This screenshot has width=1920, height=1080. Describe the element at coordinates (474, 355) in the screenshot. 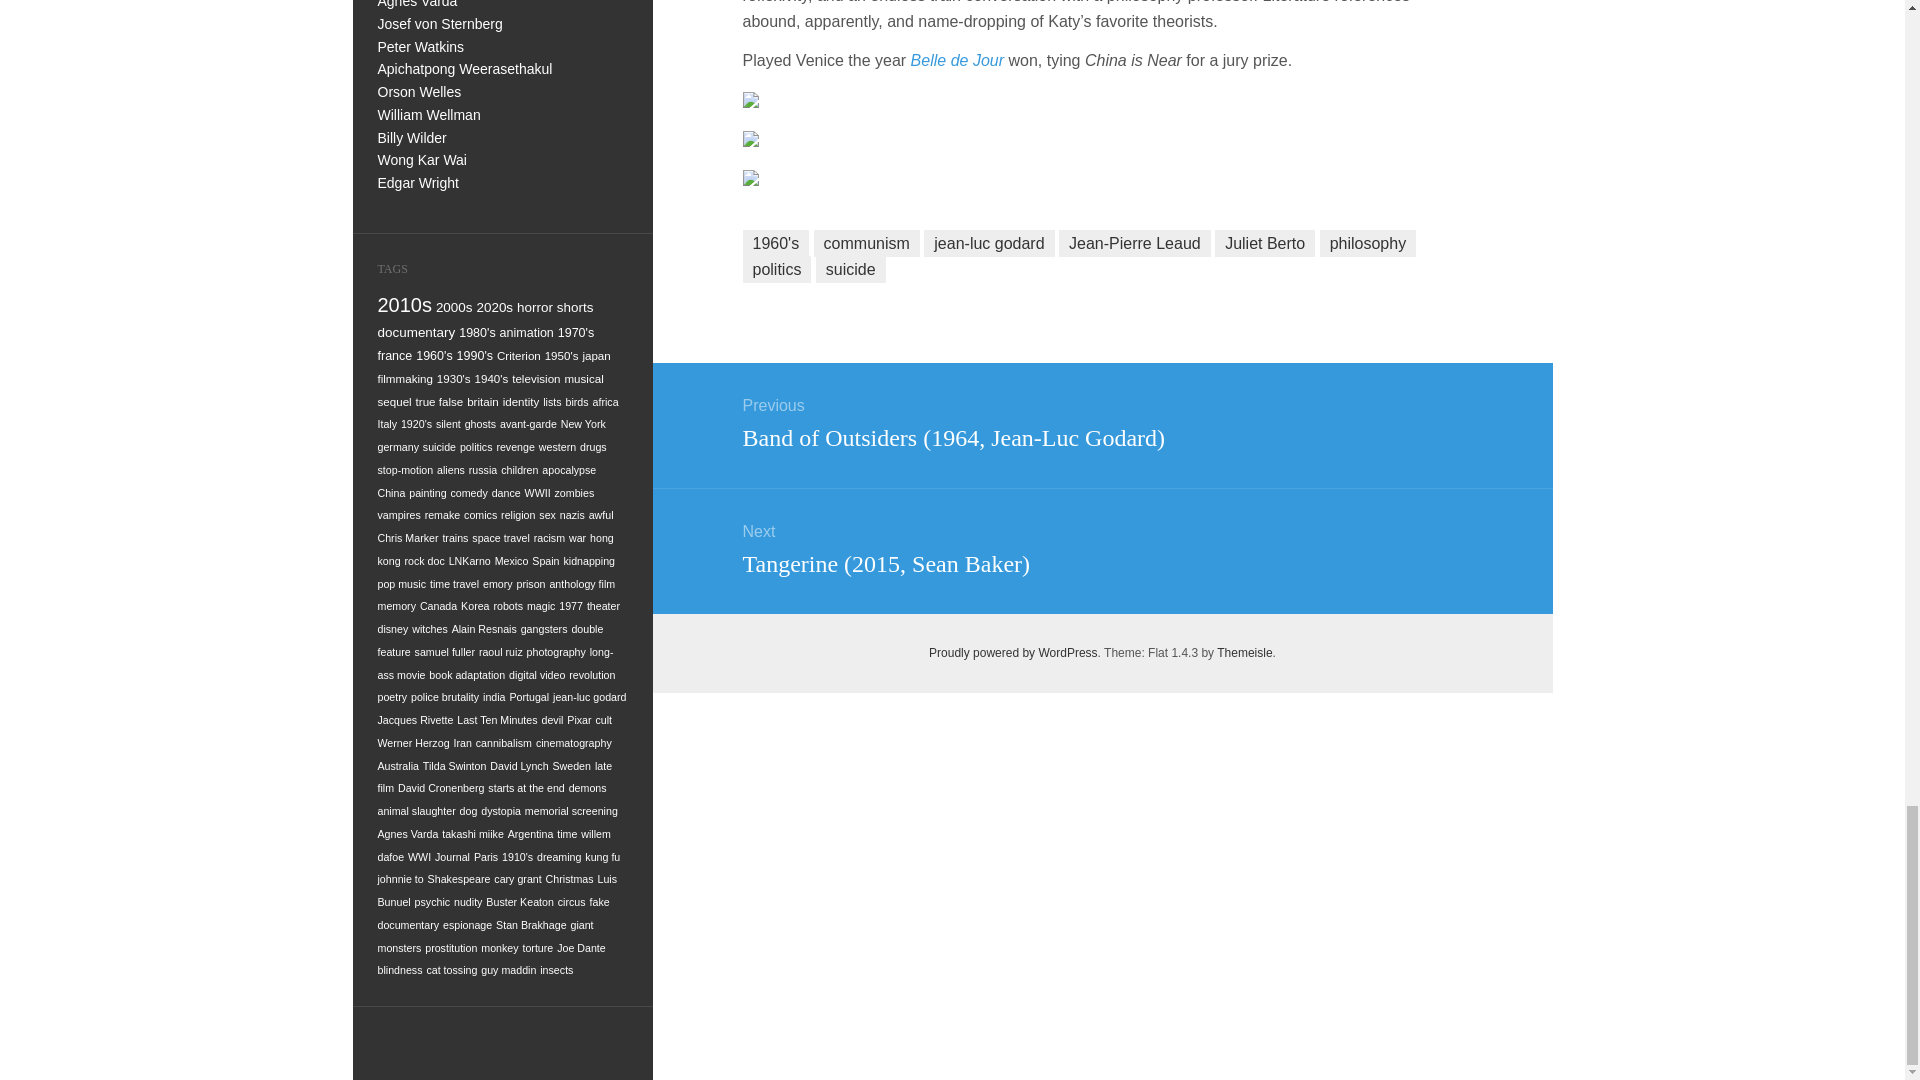

I see `243 topics` at that location.